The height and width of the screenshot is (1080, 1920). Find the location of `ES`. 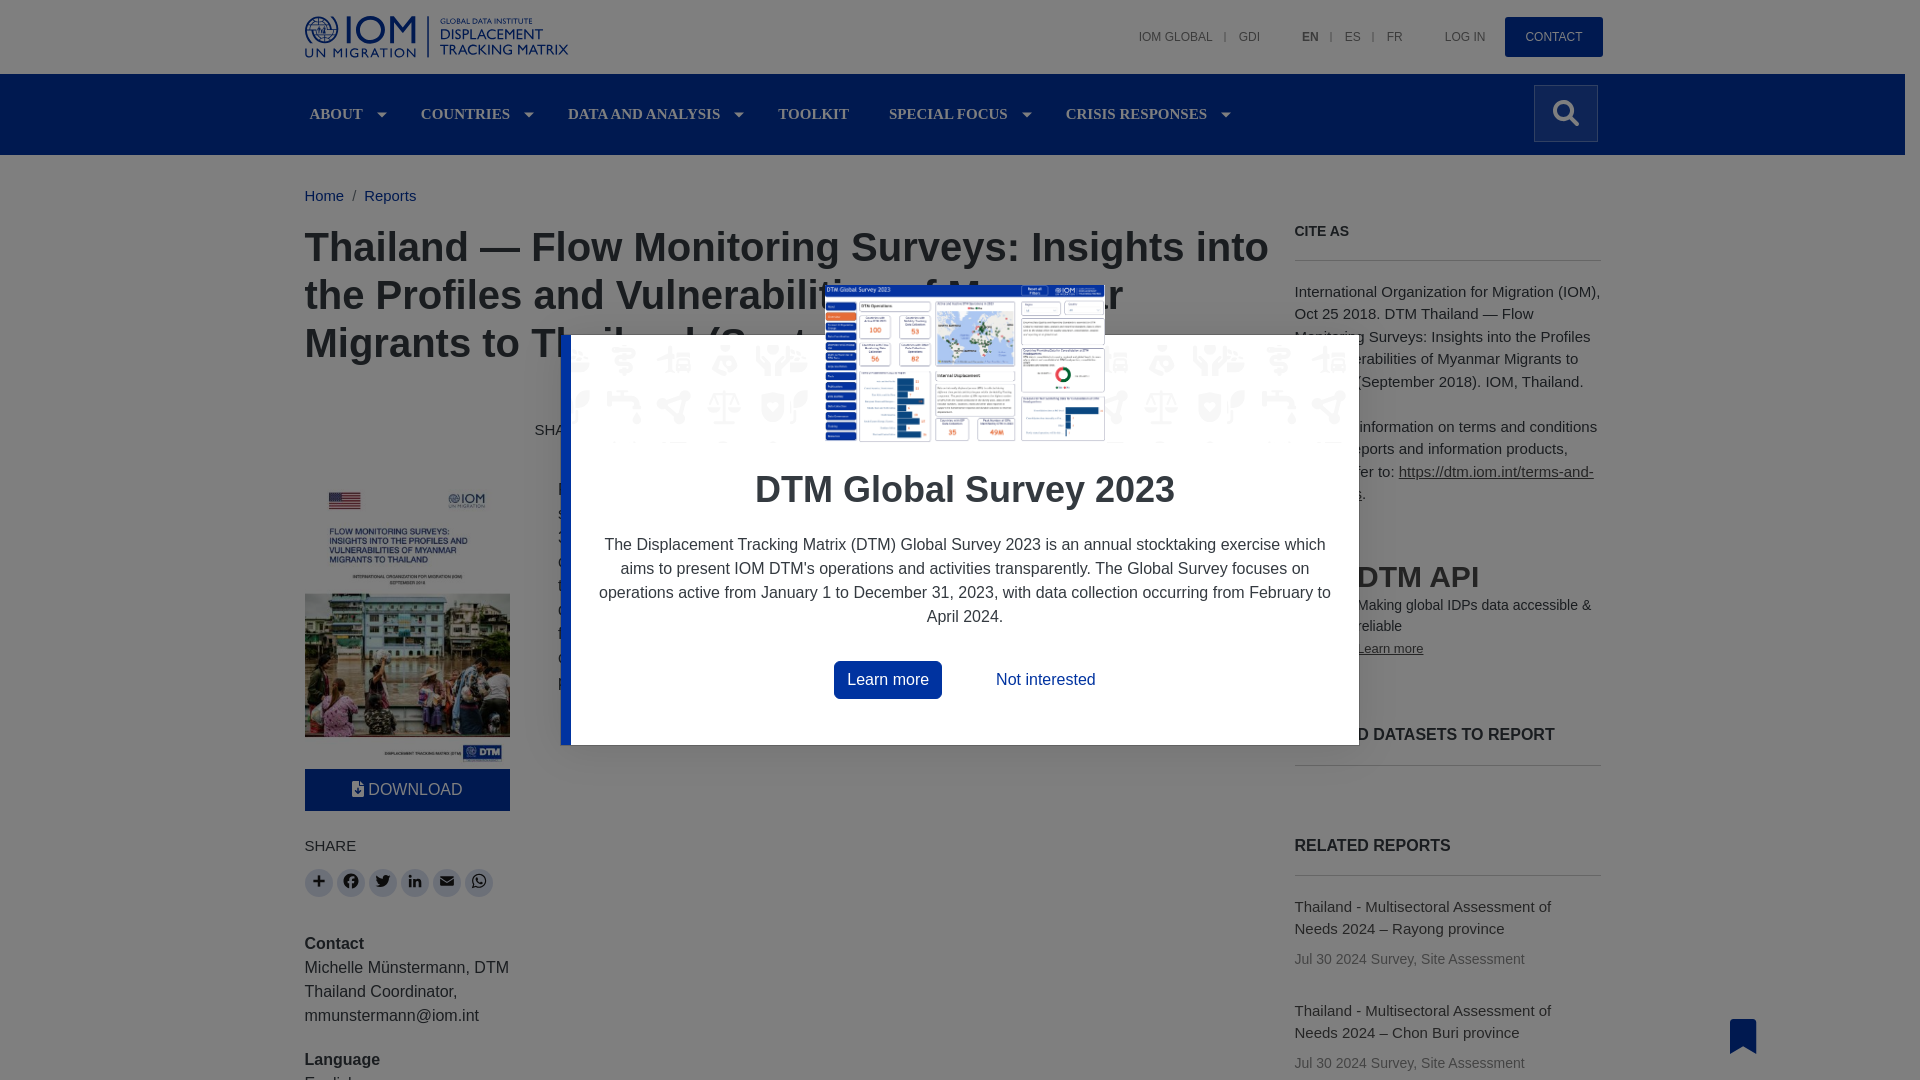

ES is located at coordinates (1340, 26).